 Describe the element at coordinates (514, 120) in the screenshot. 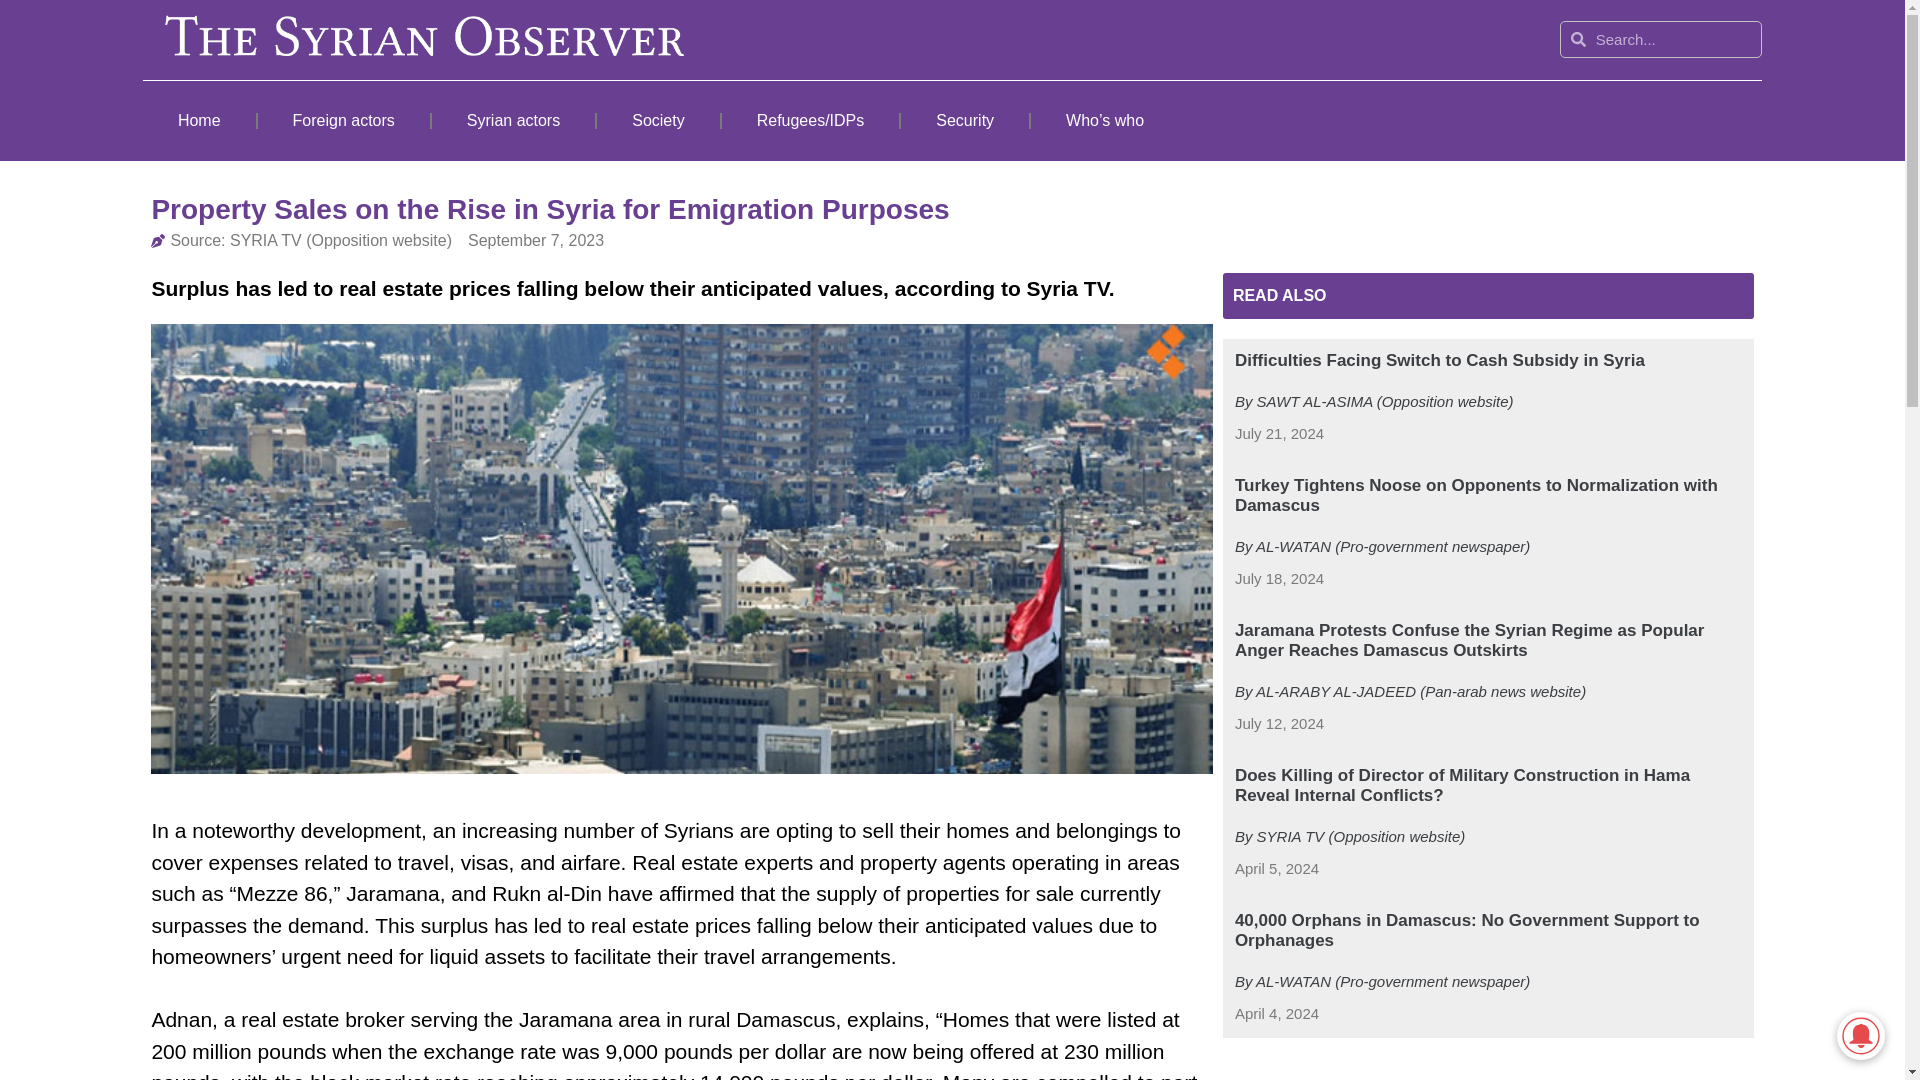

I see `Syrian actors` at that location.